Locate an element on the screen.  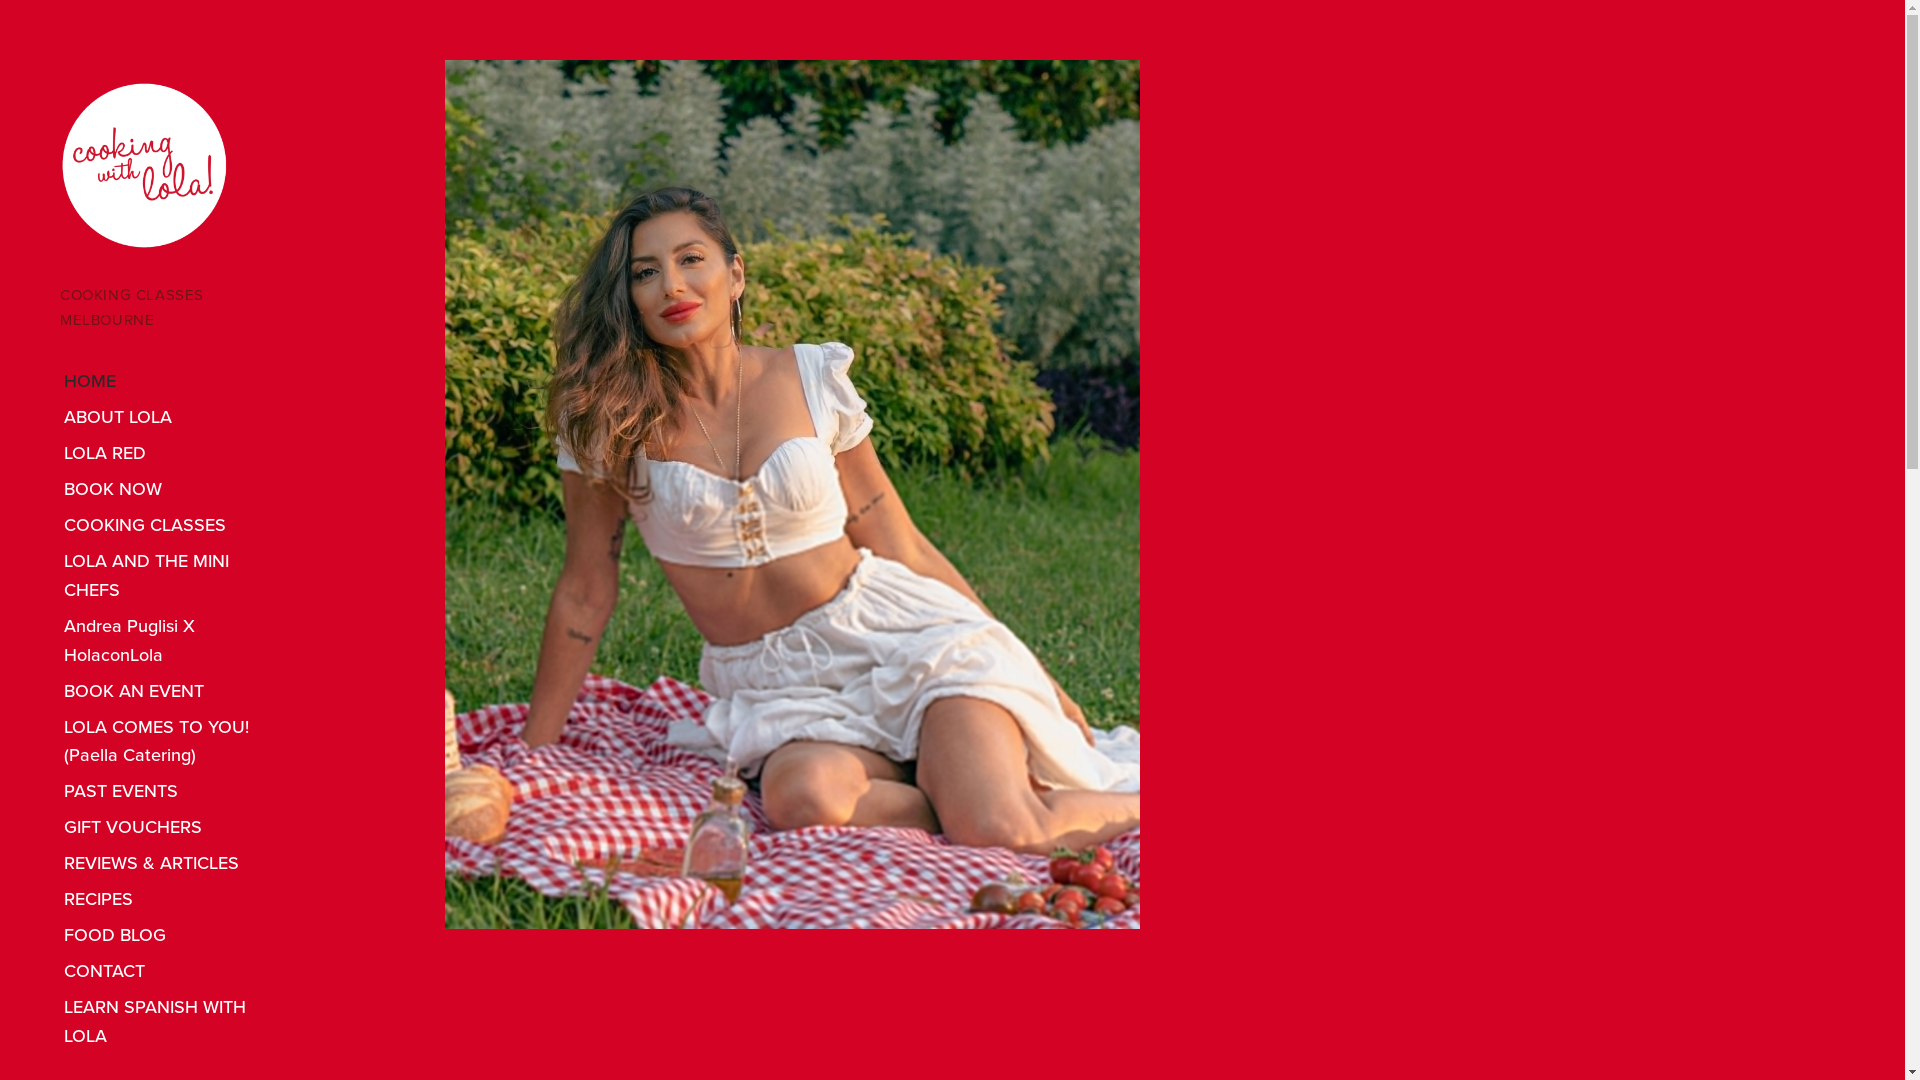
FOOD BLOG is located at coordinates (168, 936).